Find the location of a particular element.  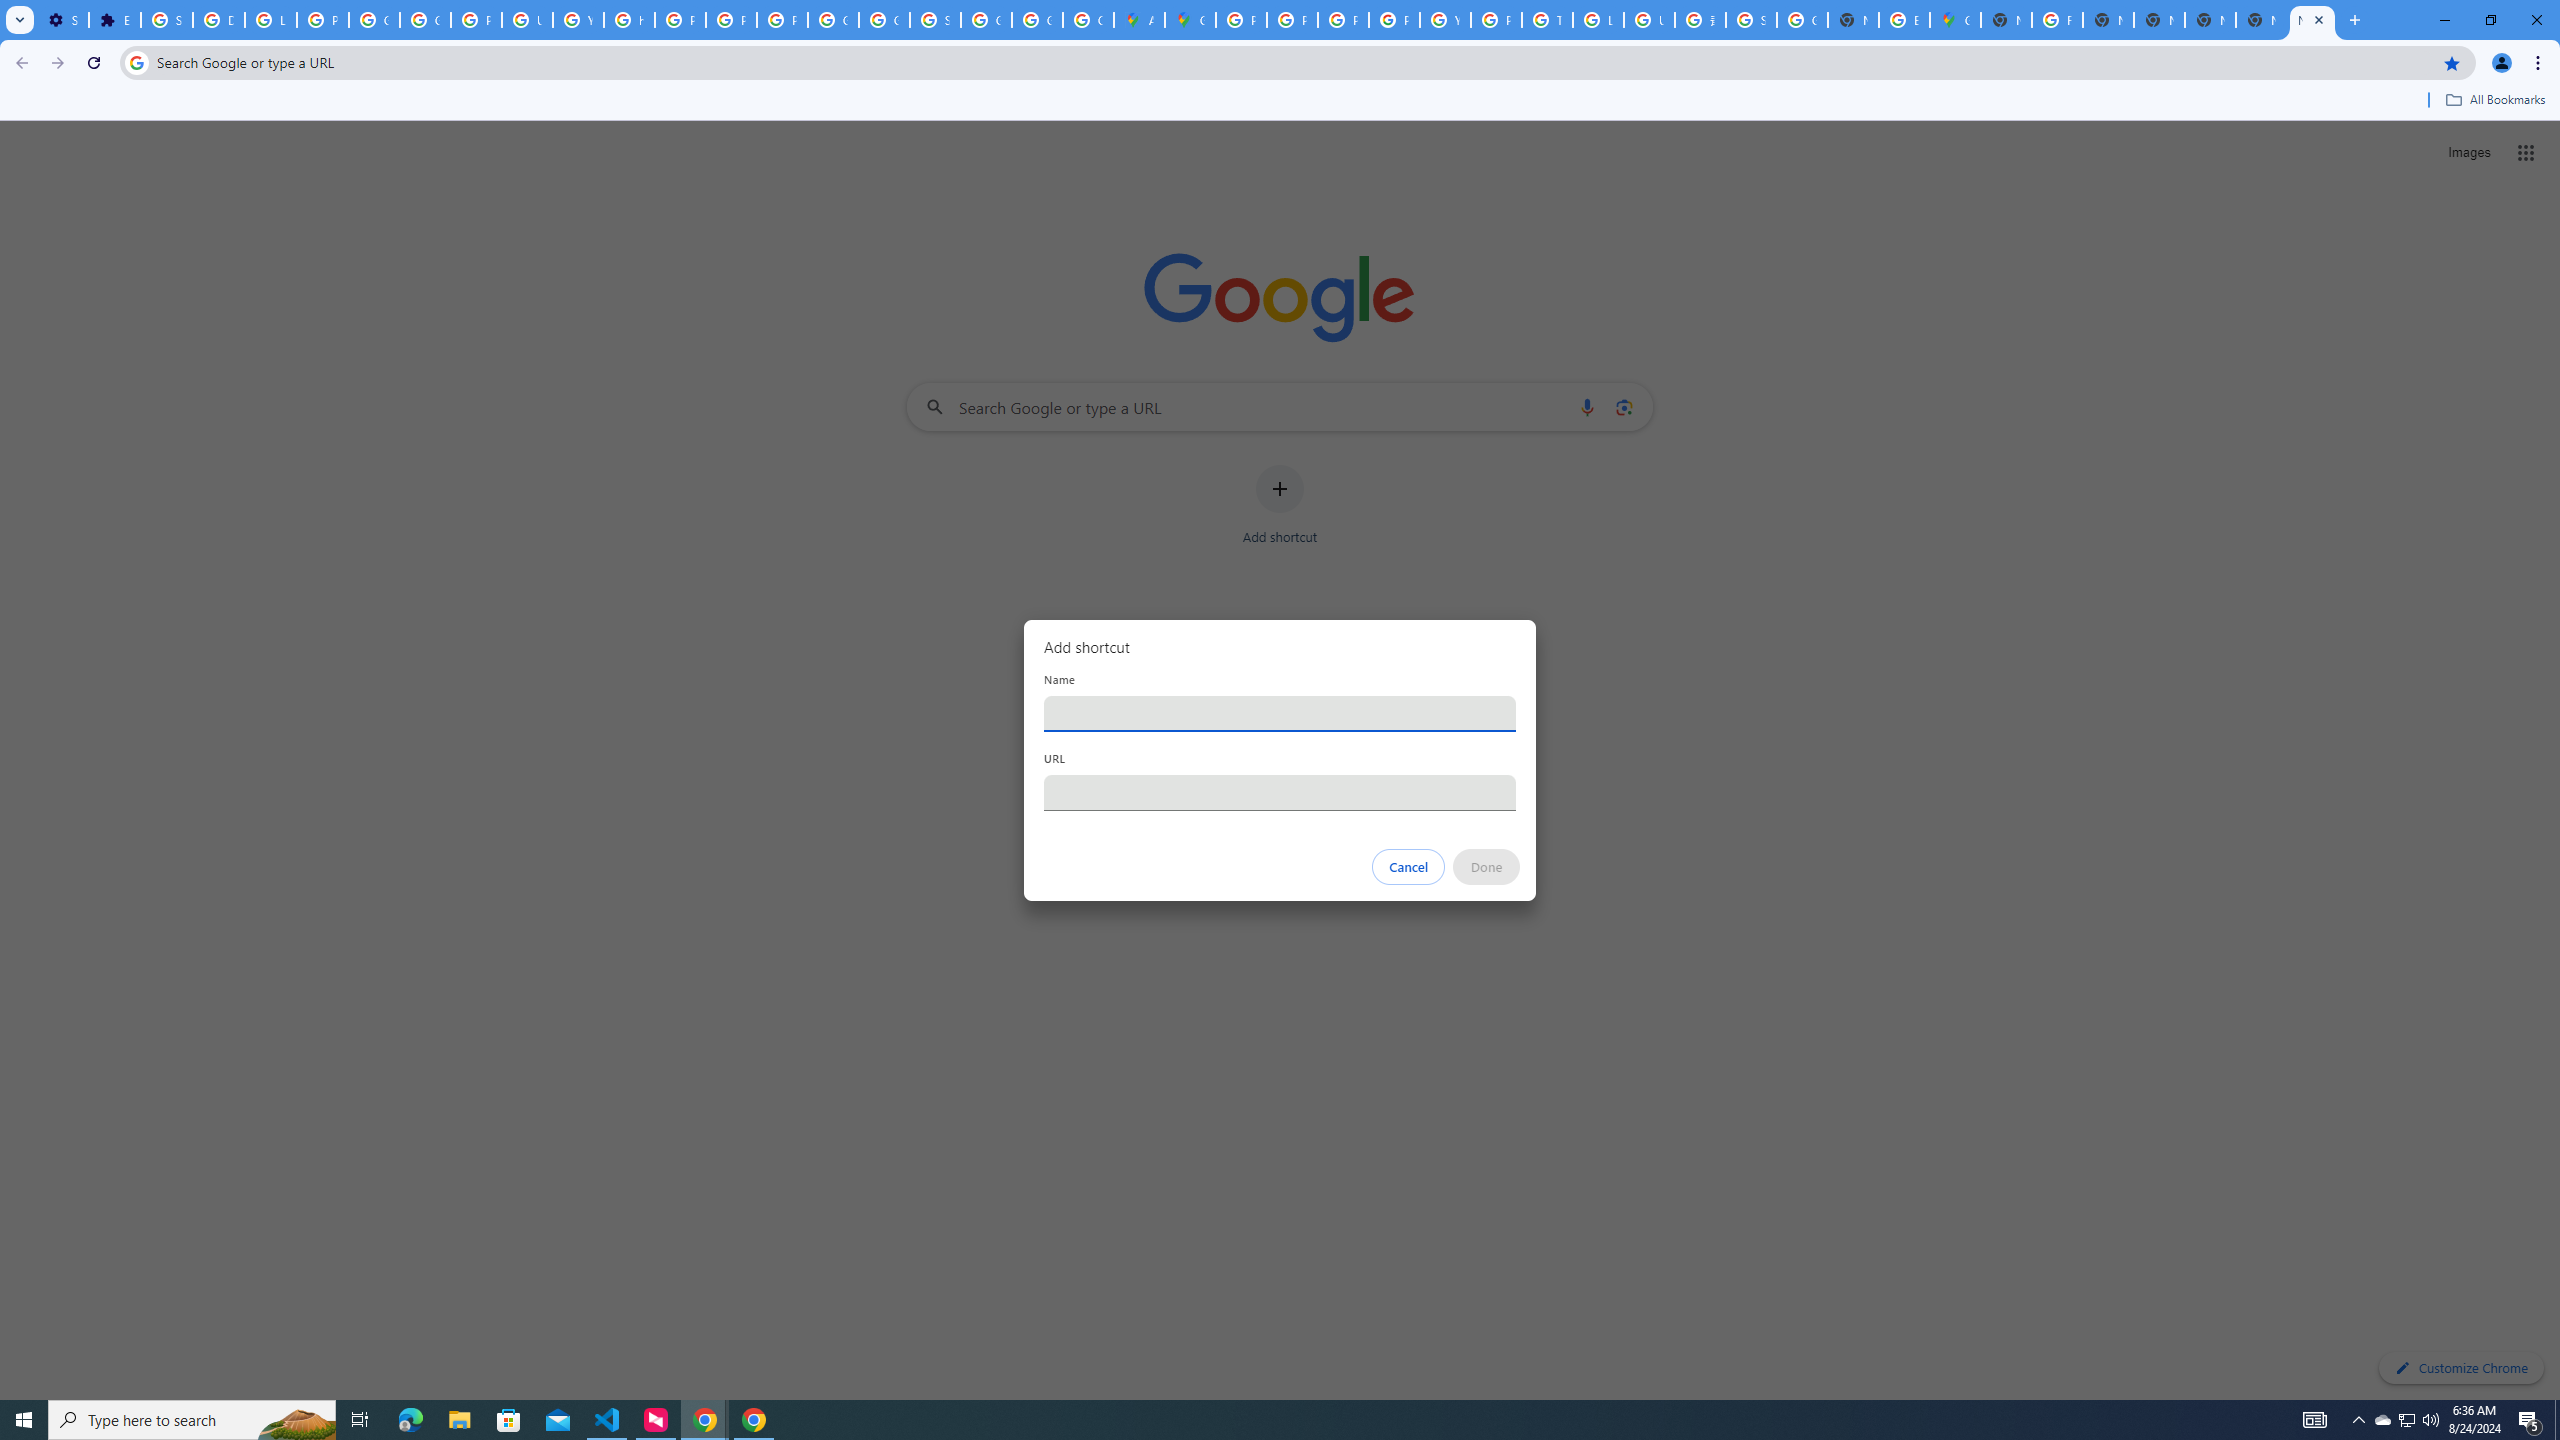

Explore new street-level details - Google Maps Help is located at coordinates (1902, 20).